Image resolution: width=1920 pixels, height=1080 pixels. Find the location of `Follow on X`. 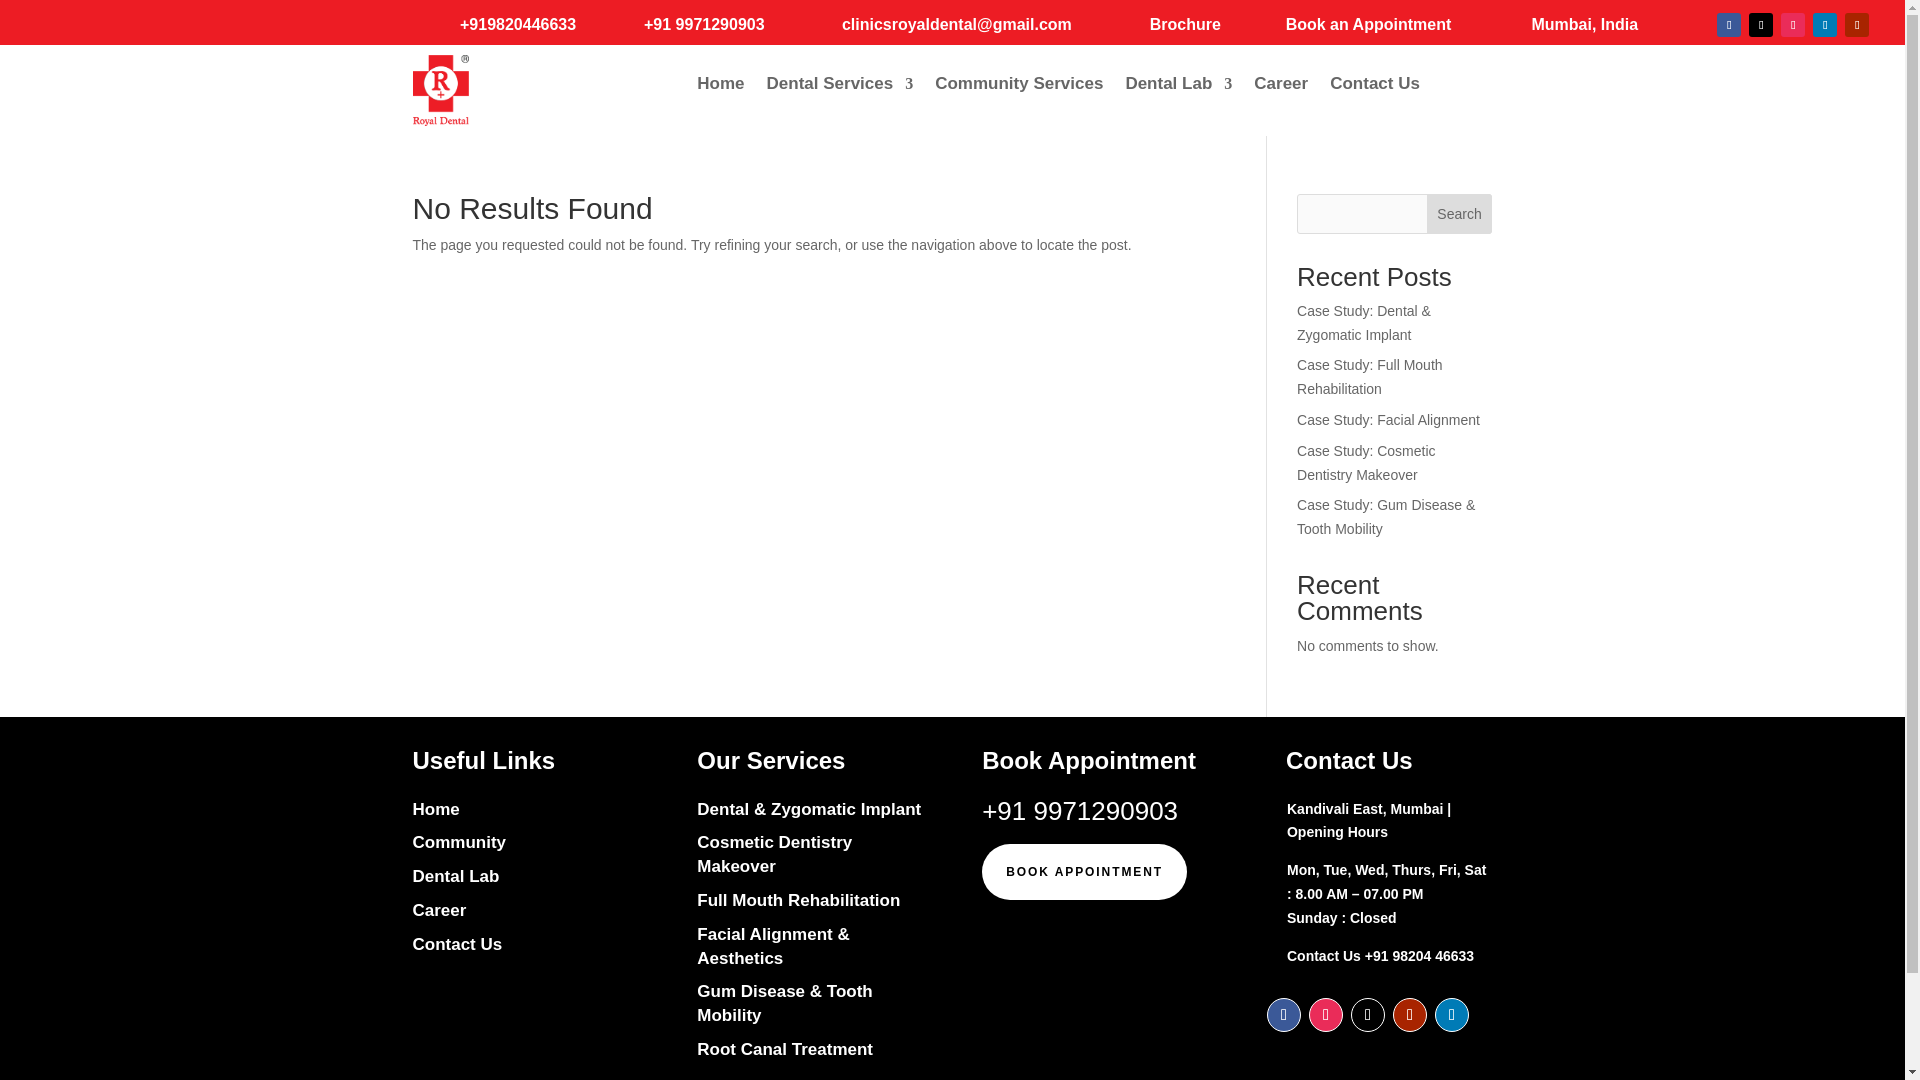

Follow on X is located at coordinates (1368, 1014).